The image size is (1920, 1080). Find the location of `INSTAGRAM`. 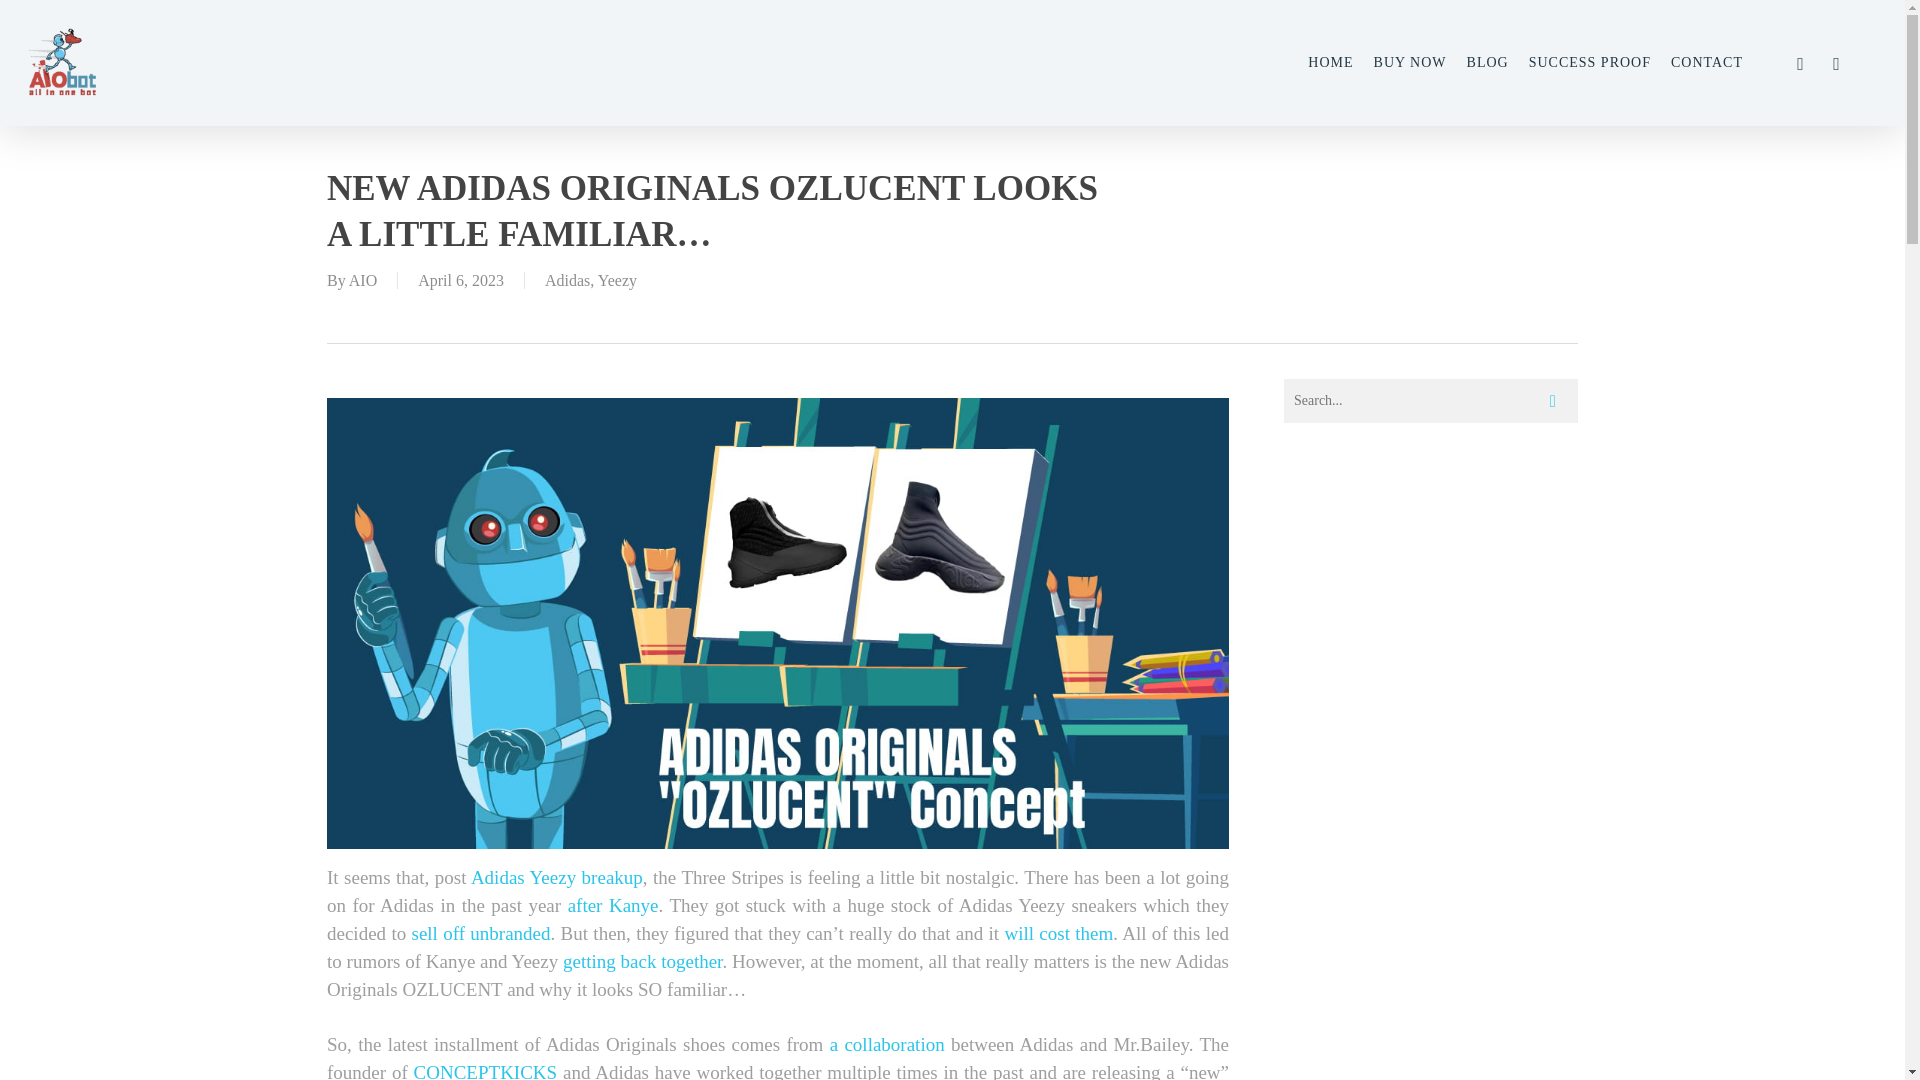

INSTAGRAM is located at coordinates (1836, 62).